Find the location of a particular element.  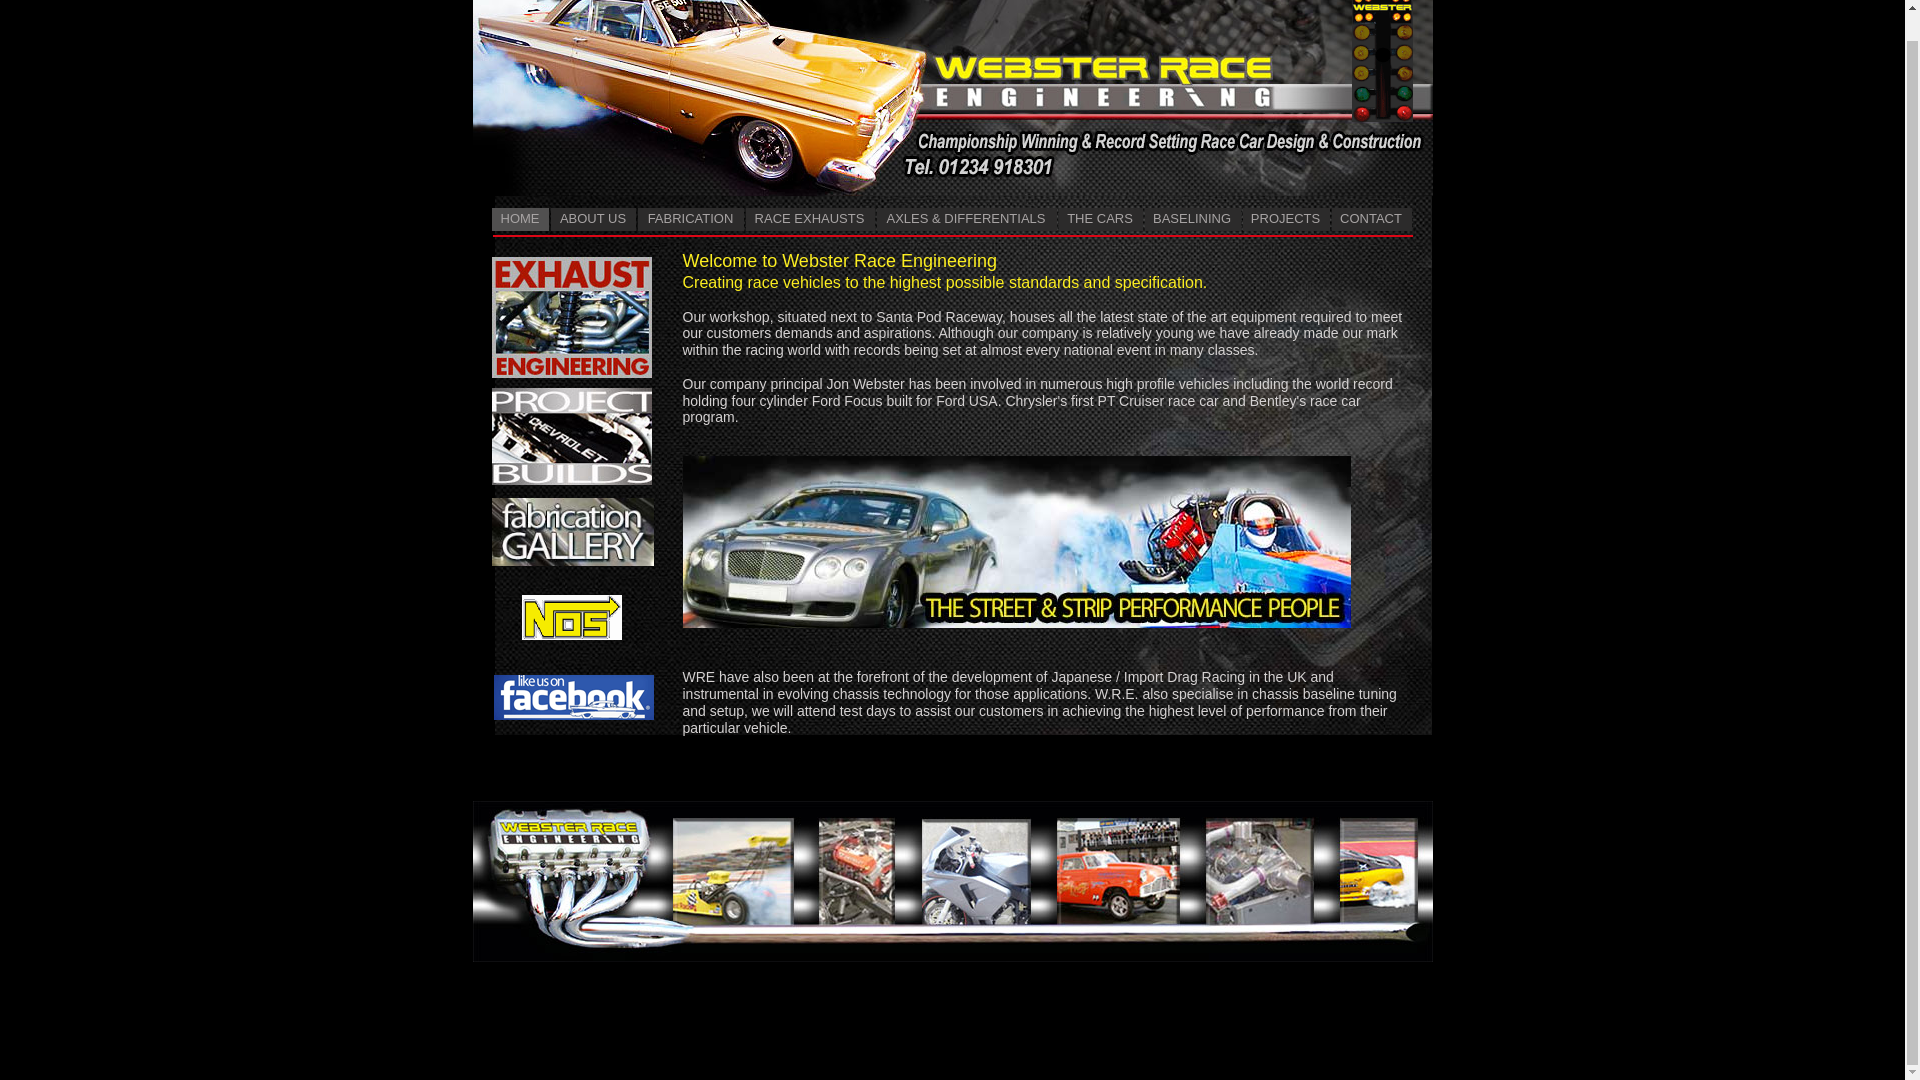

THE CARS is located at coordinates (1100, 220).